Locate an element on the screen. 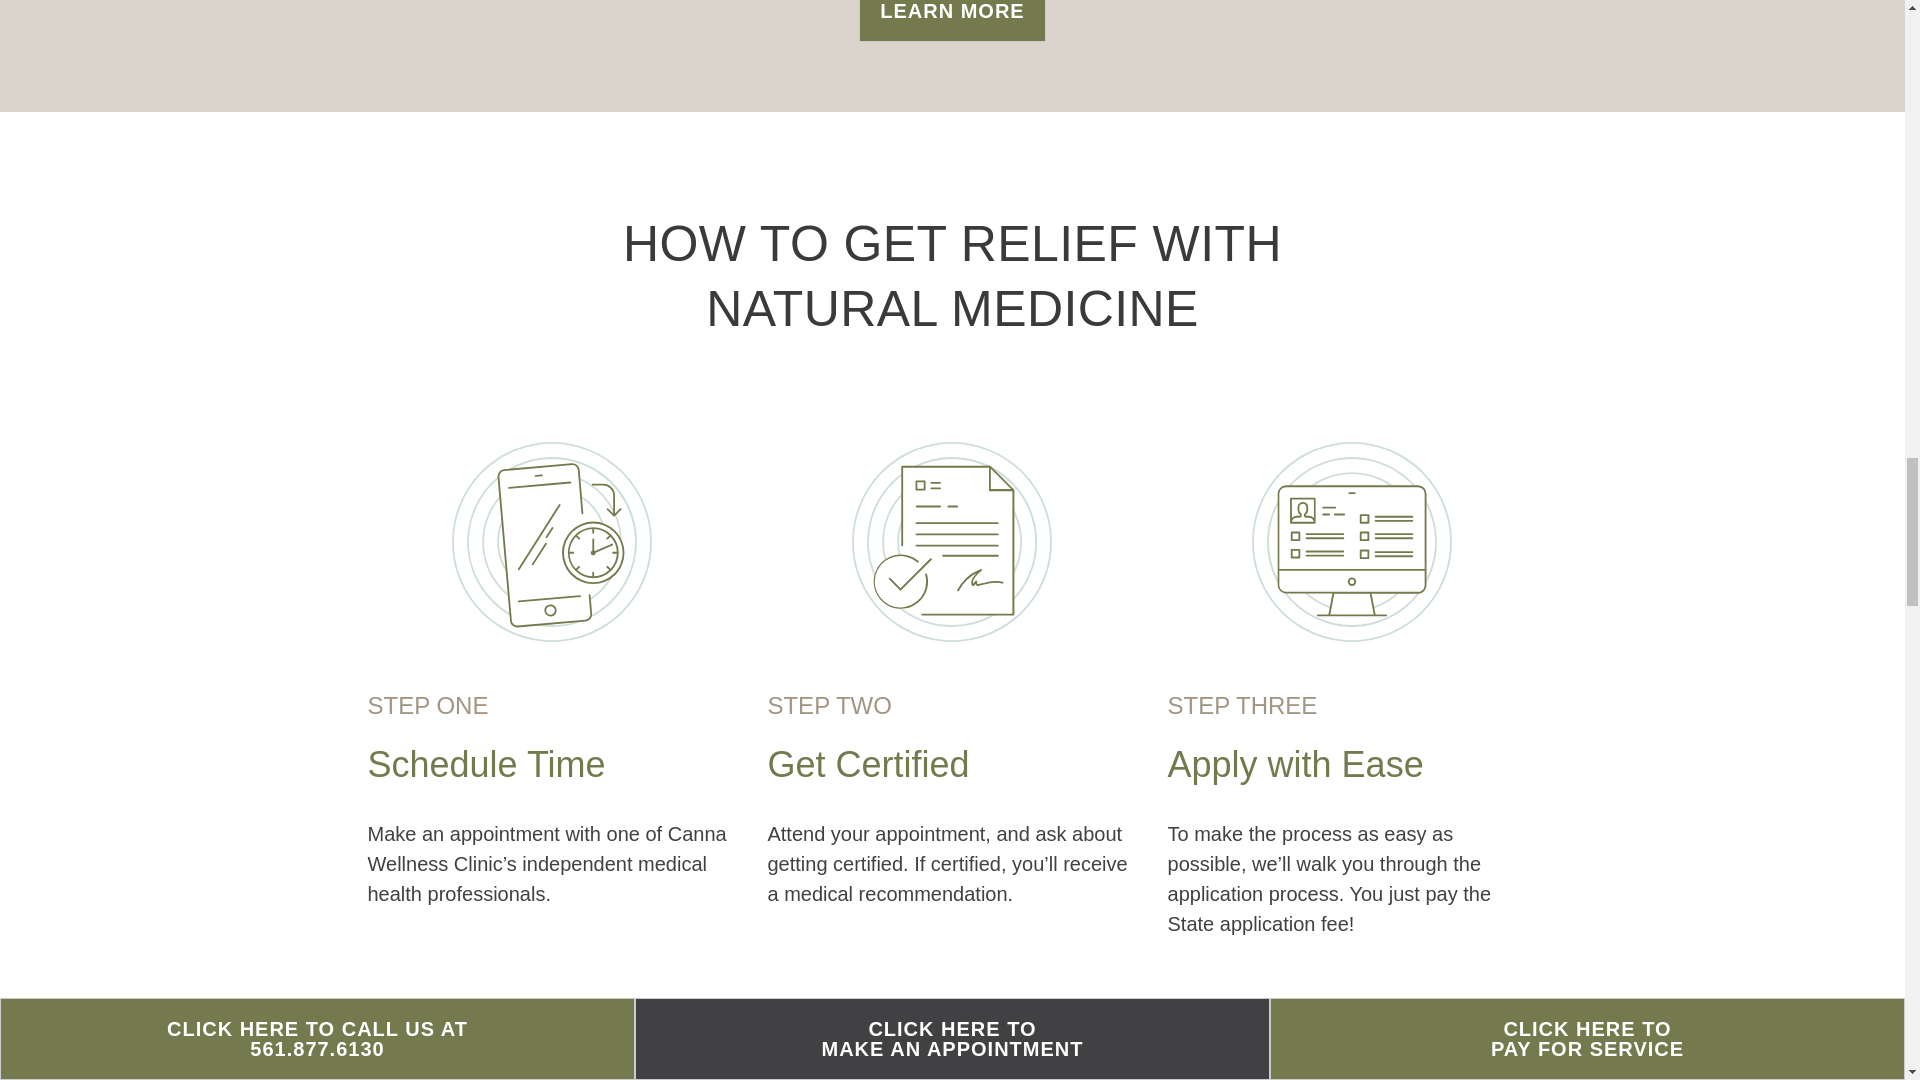  Homepage Icon - Get Your Medical Card is located at coordinates (552, 1026).